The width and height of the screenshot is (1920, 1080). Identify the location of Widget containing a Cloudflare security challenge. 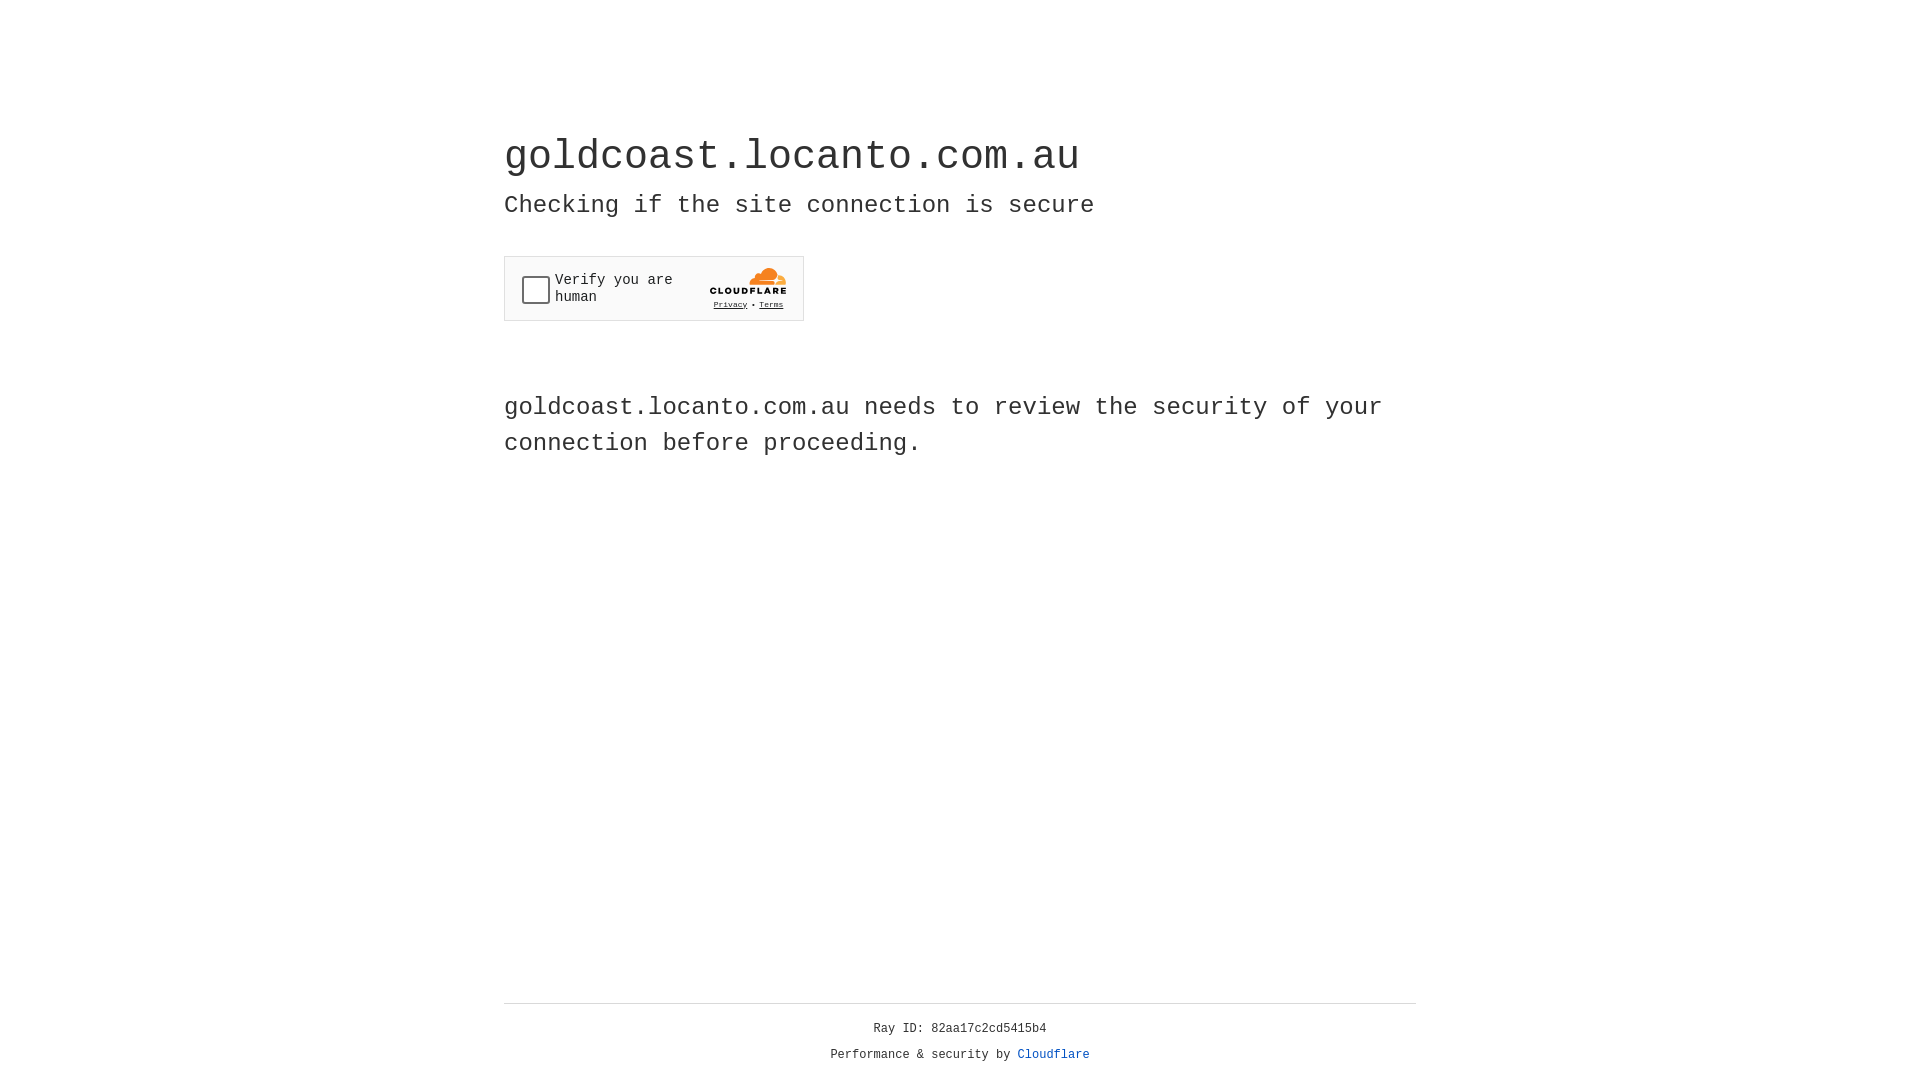
(654, 288).